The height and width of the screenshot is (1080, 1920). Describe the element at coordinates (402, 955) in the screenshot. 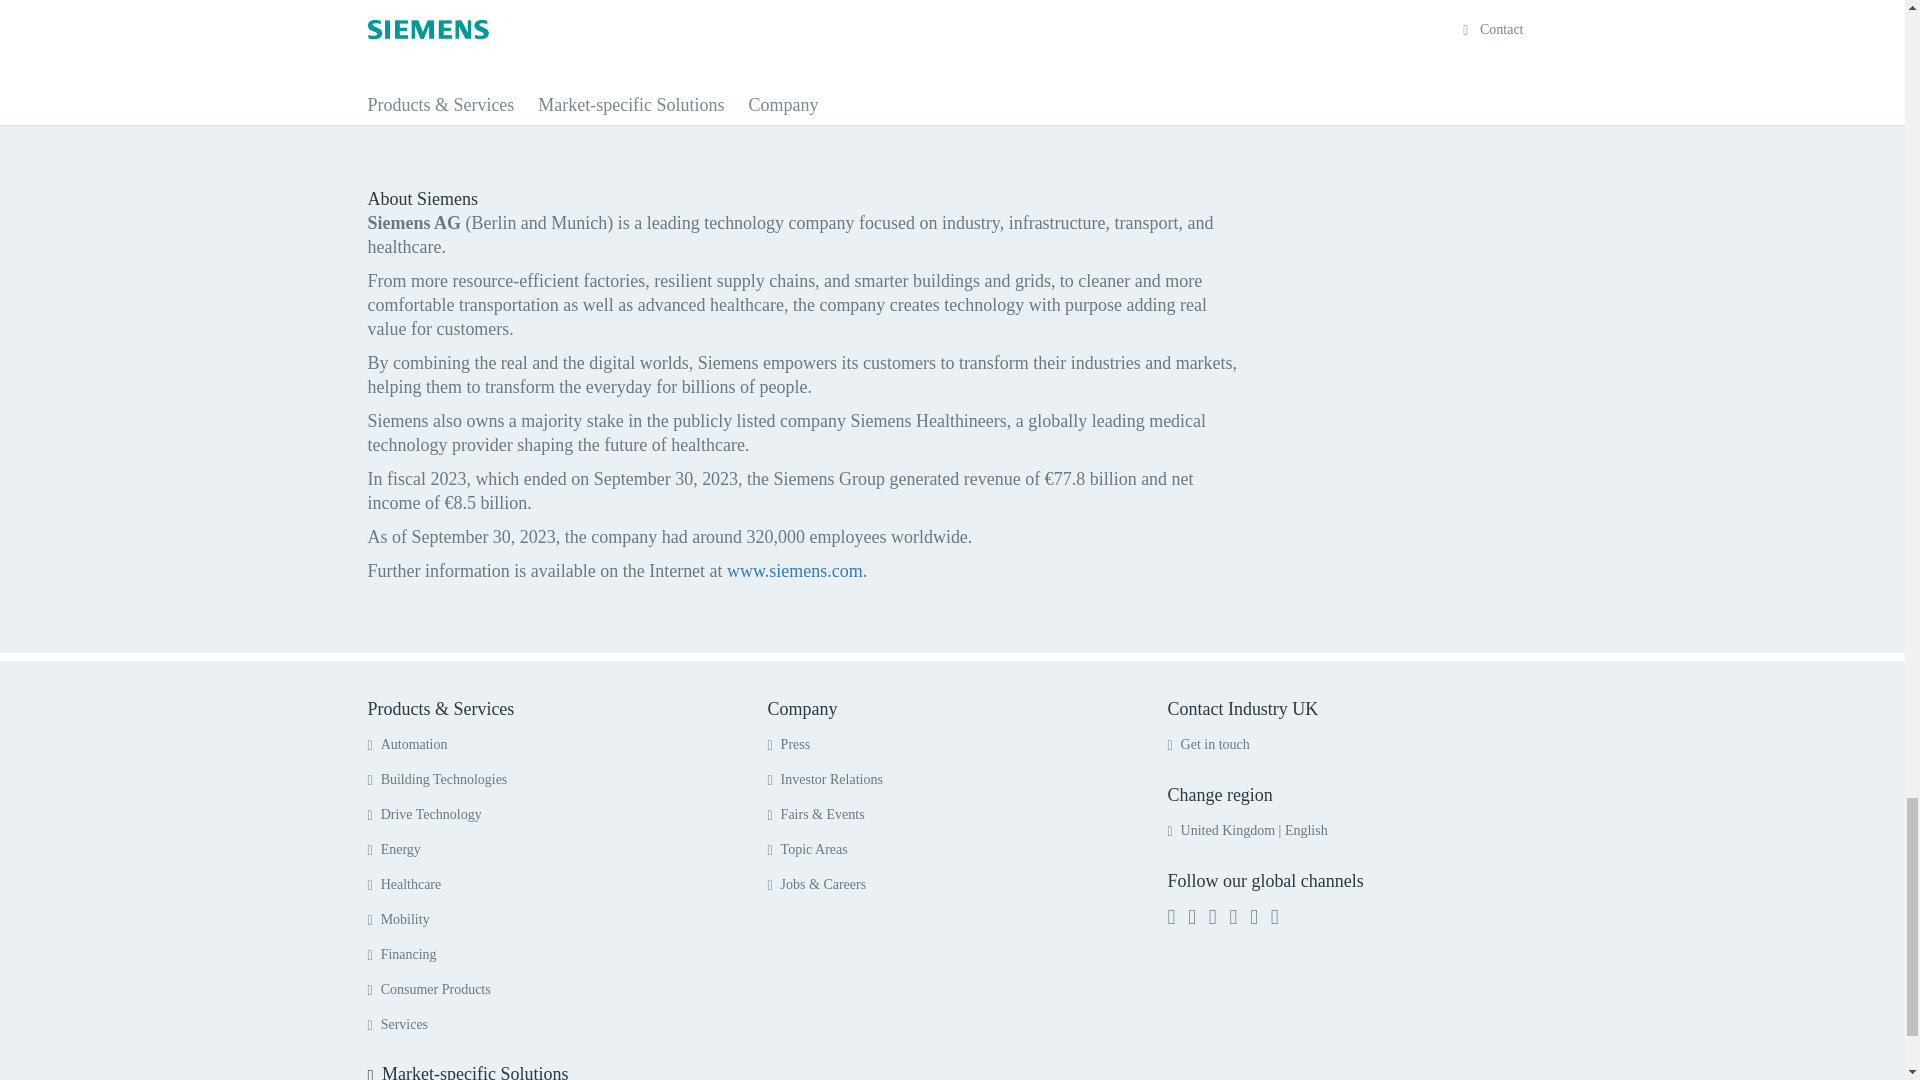

I see `Financing` at that location.